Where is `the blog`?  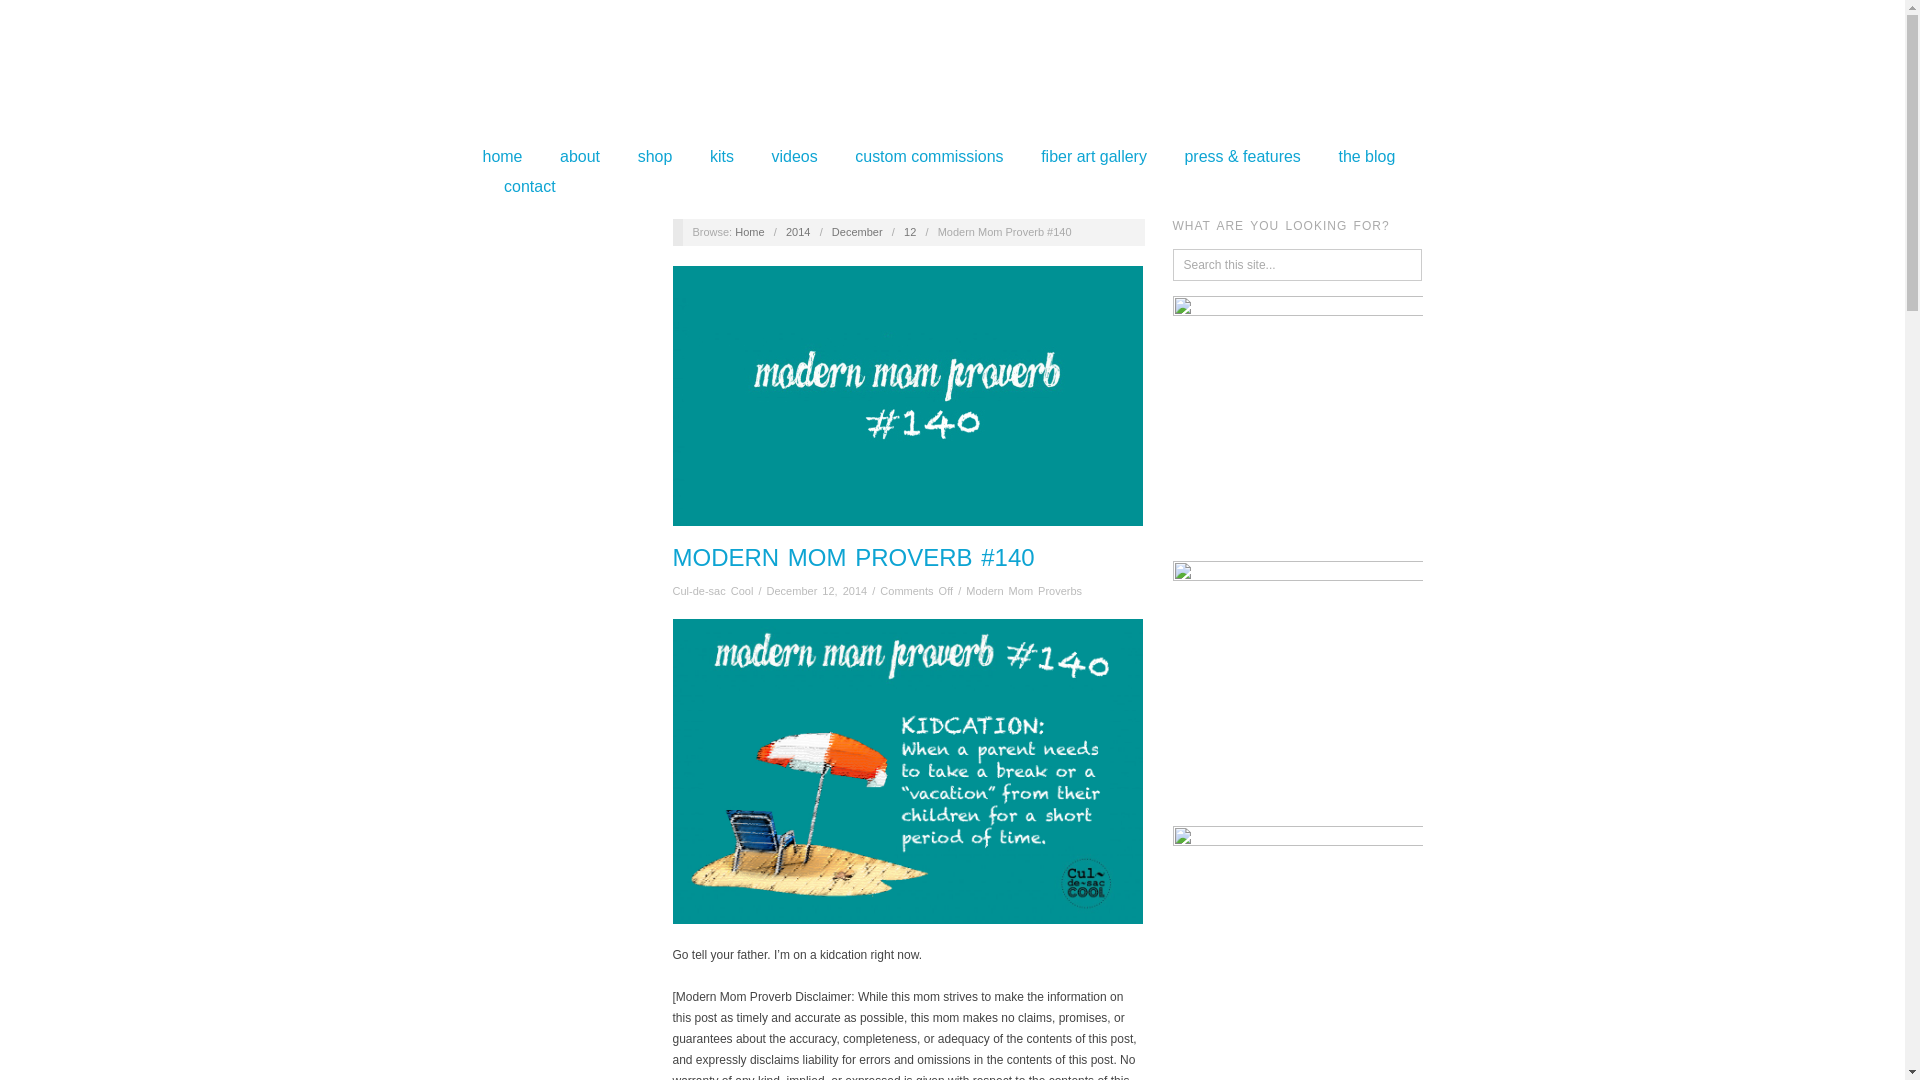
the blog is located at coordinates (1366, 157).